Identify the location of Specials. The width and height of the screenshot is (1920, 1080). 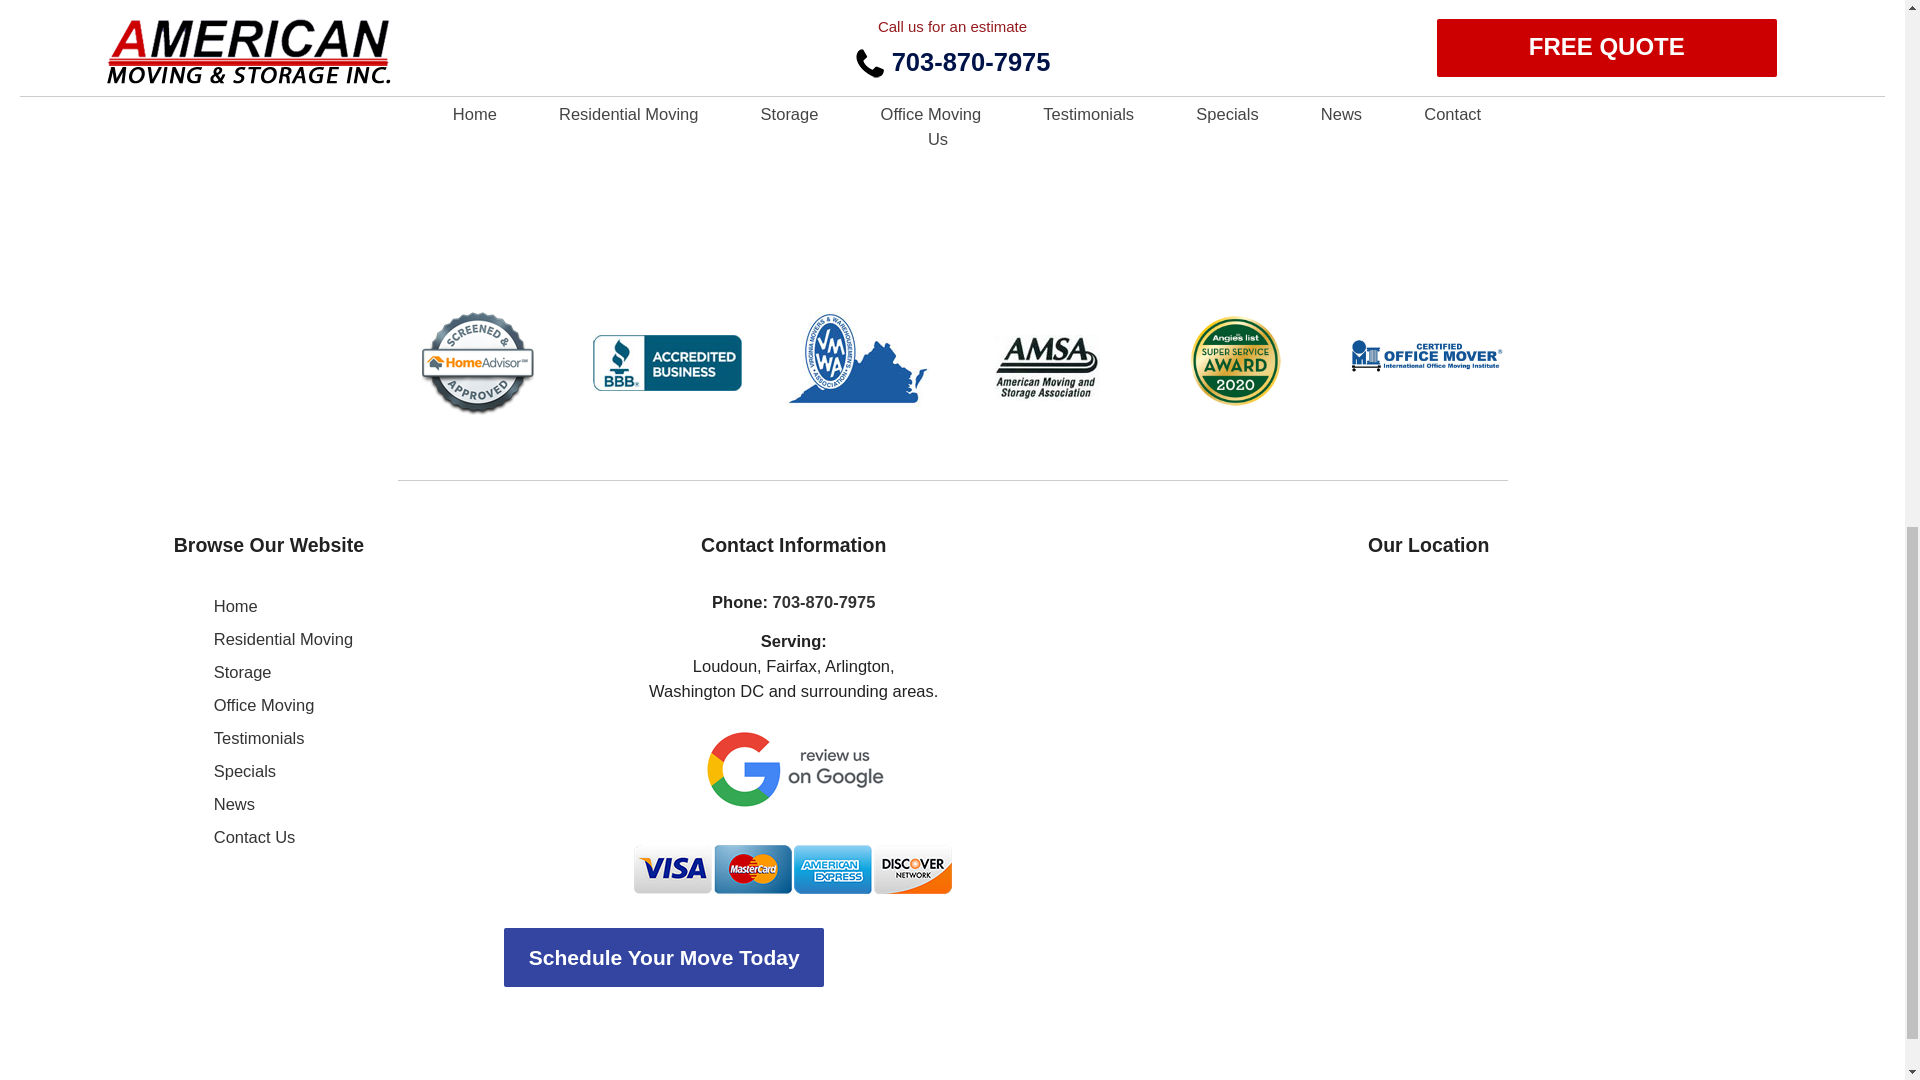
(244, 770).